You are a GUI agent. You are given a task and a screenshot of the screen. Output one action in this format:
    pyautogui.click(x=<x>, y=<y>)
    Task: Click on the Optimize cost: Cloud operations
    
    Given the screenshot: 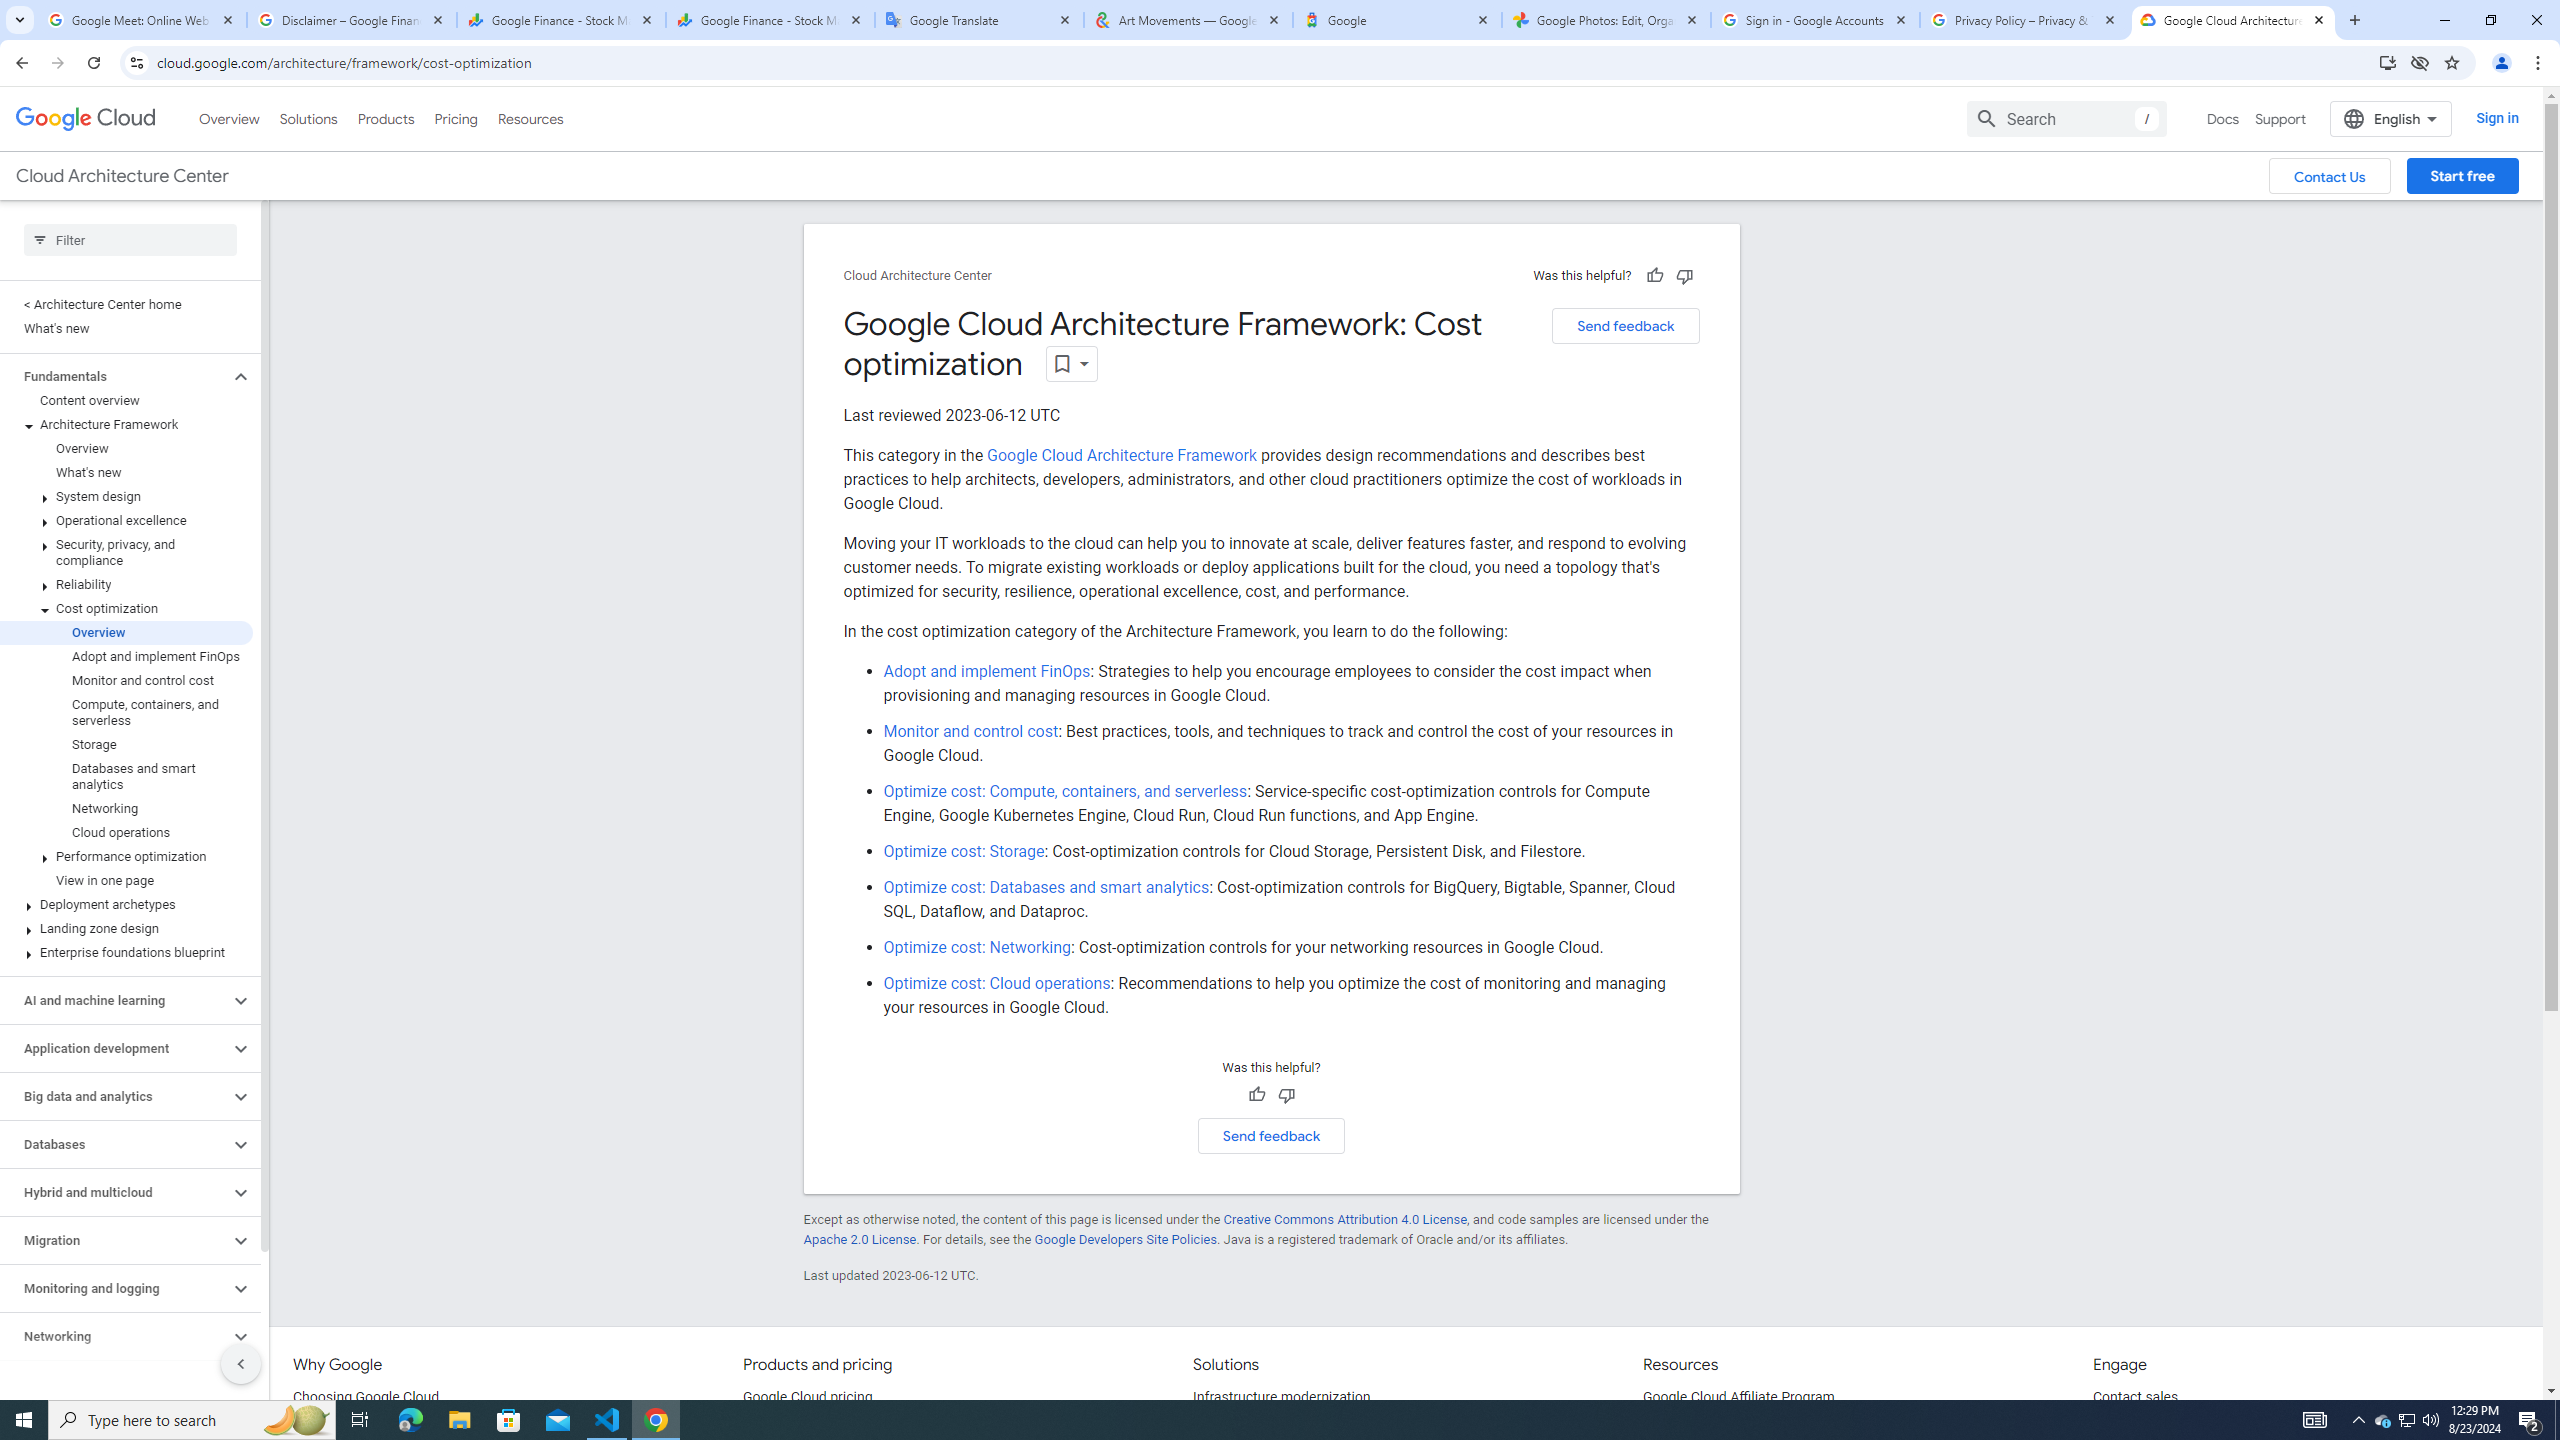 What is the action you would take?
    pyautogui.click(x=997, y=983)
    